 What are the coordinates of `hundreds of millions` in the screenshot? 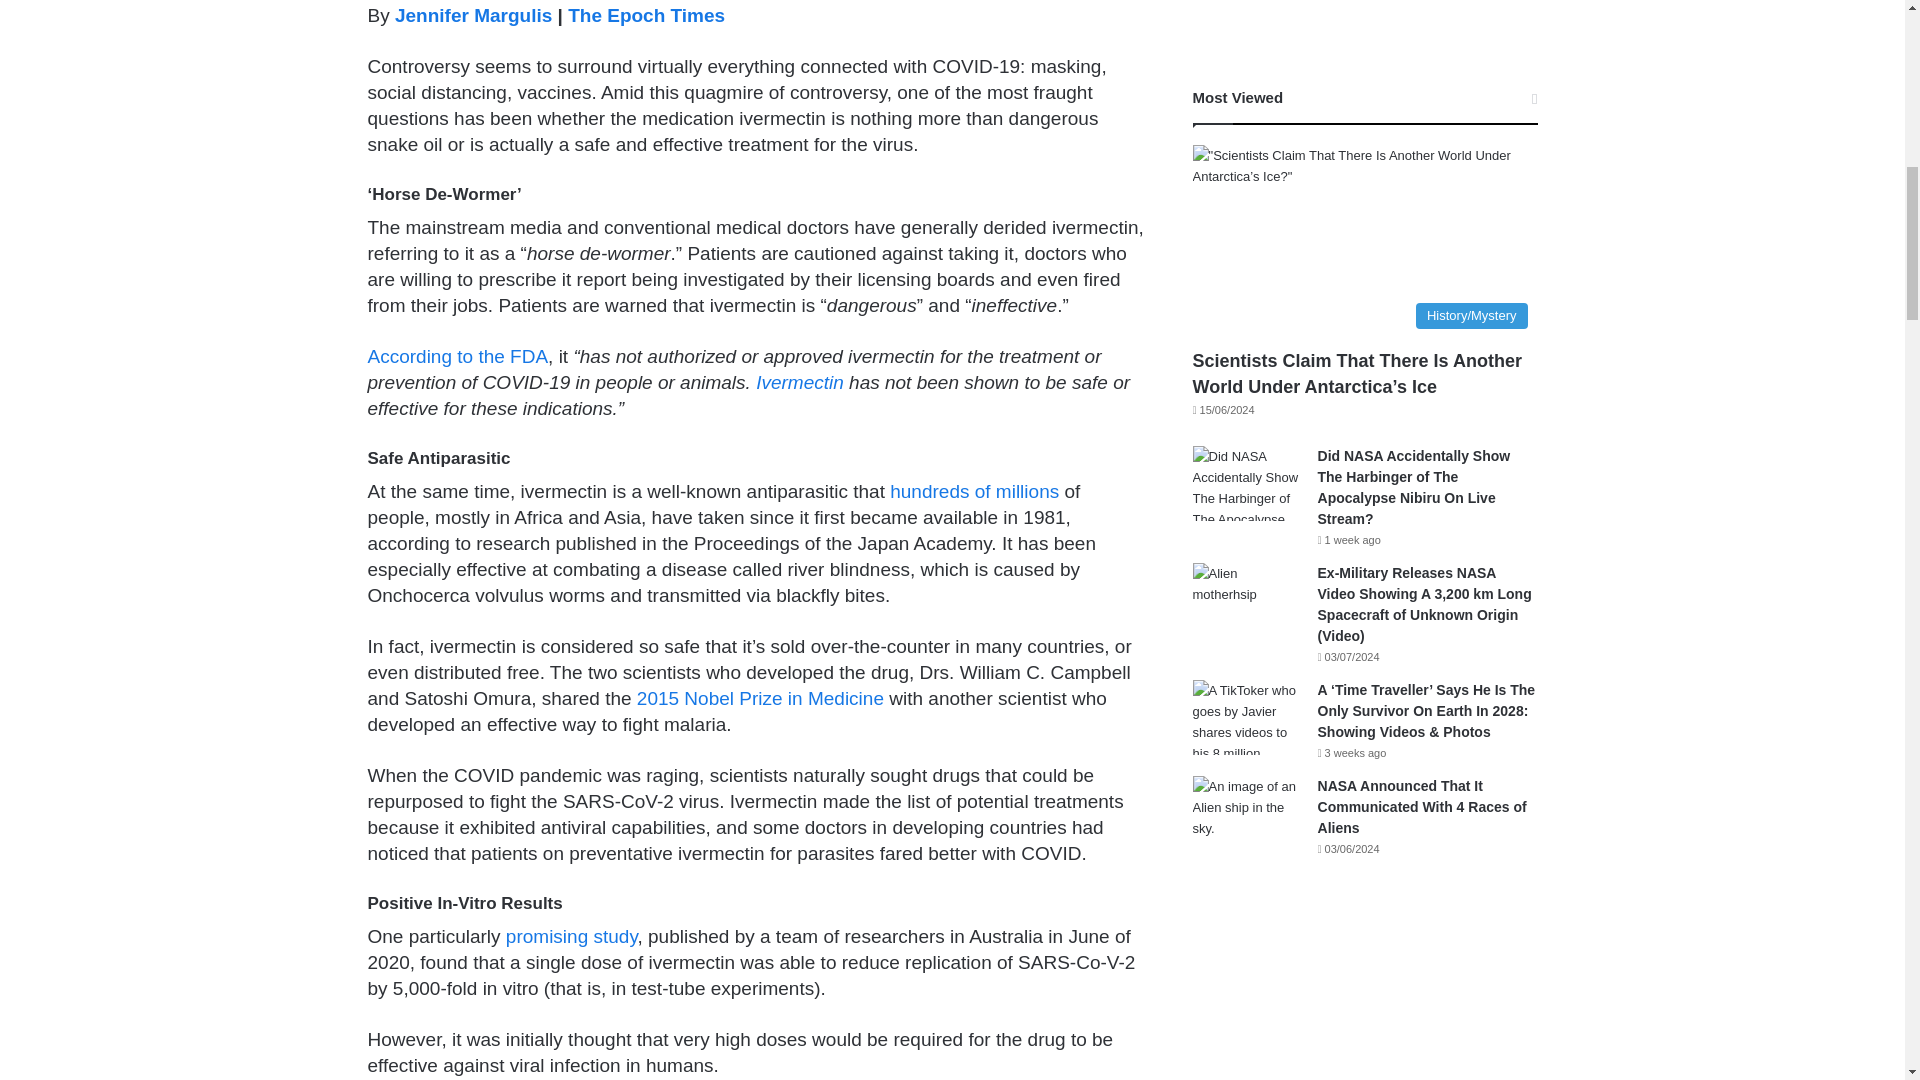 It's located at (974, 491).